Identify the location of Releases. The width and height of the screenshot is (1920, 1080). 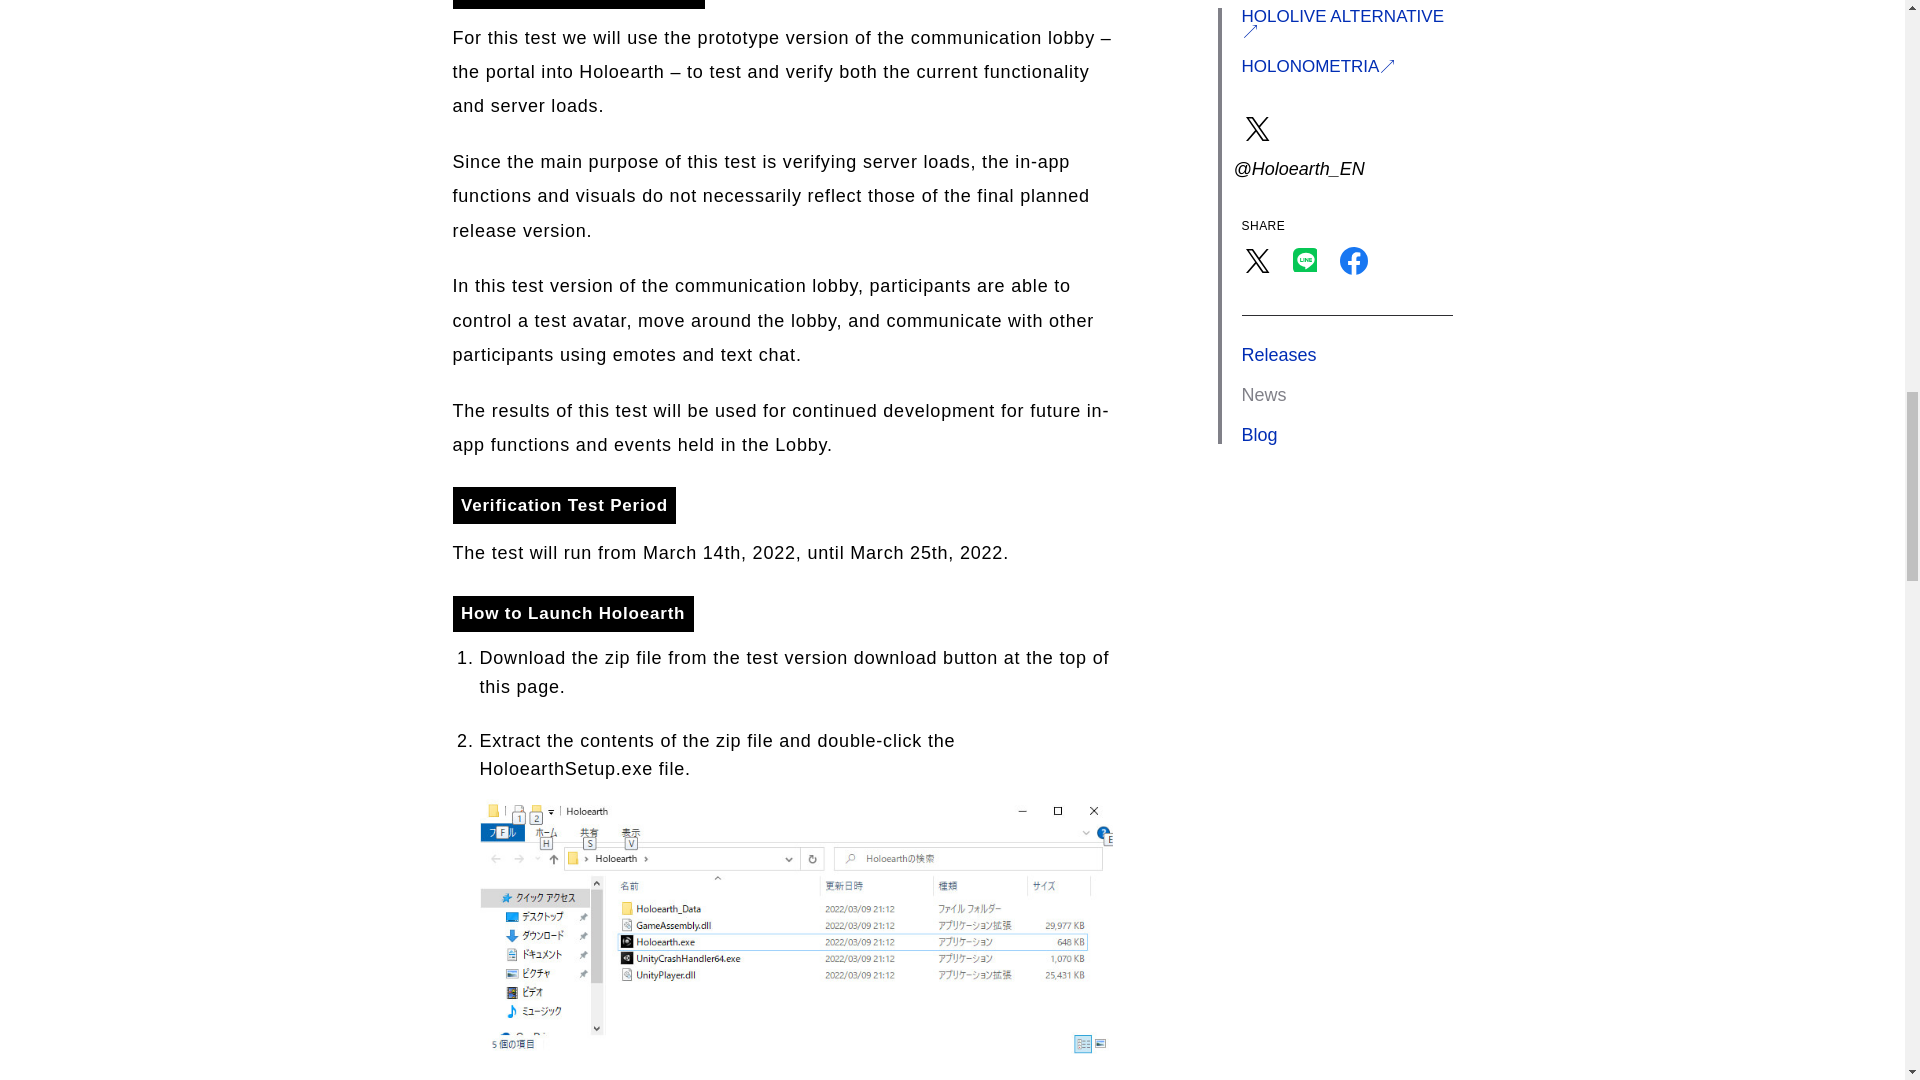
(1280, 354).